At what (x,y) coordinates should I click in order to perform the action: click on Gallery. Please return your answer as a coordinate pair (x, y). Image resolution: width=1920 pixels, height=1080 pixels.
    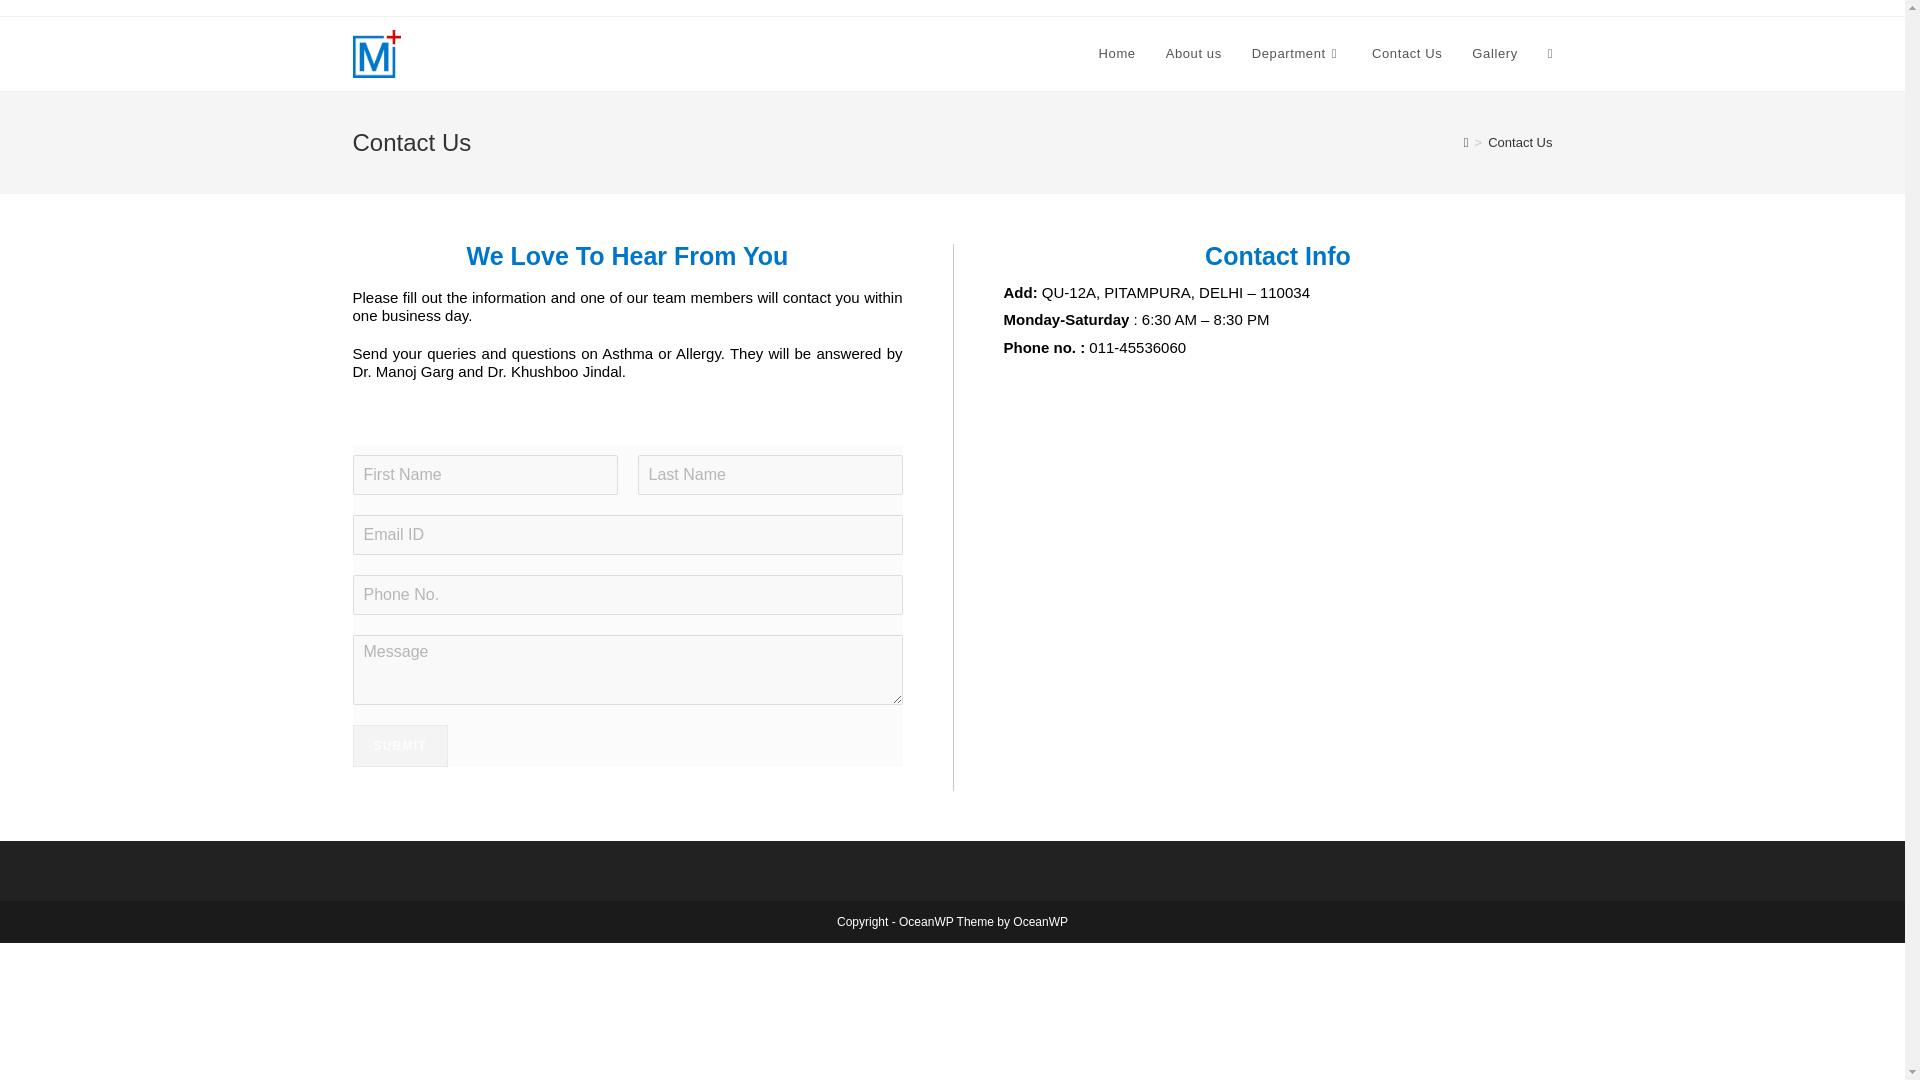
    Looking at the image, I should click on (1494, 54).